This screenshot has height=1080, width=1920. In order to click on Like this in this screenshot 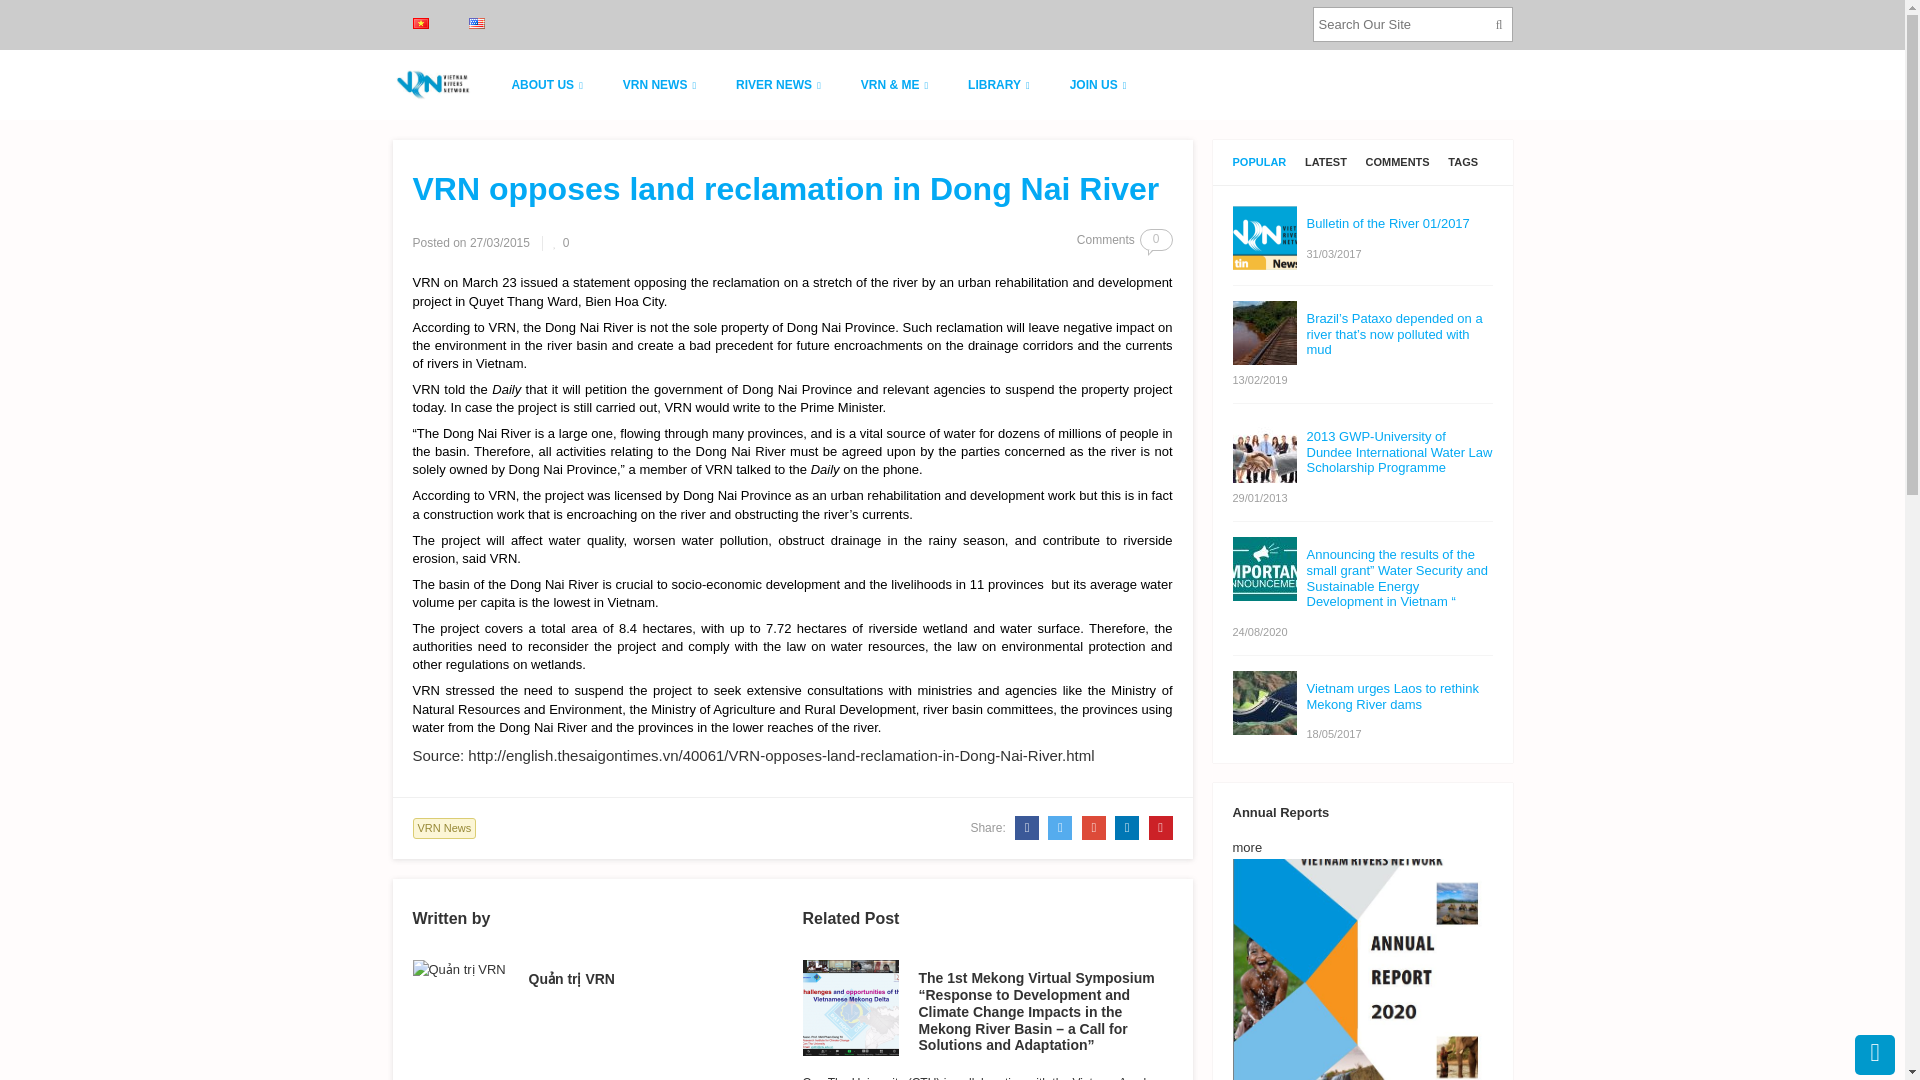, I will do `click(560, 242)`.